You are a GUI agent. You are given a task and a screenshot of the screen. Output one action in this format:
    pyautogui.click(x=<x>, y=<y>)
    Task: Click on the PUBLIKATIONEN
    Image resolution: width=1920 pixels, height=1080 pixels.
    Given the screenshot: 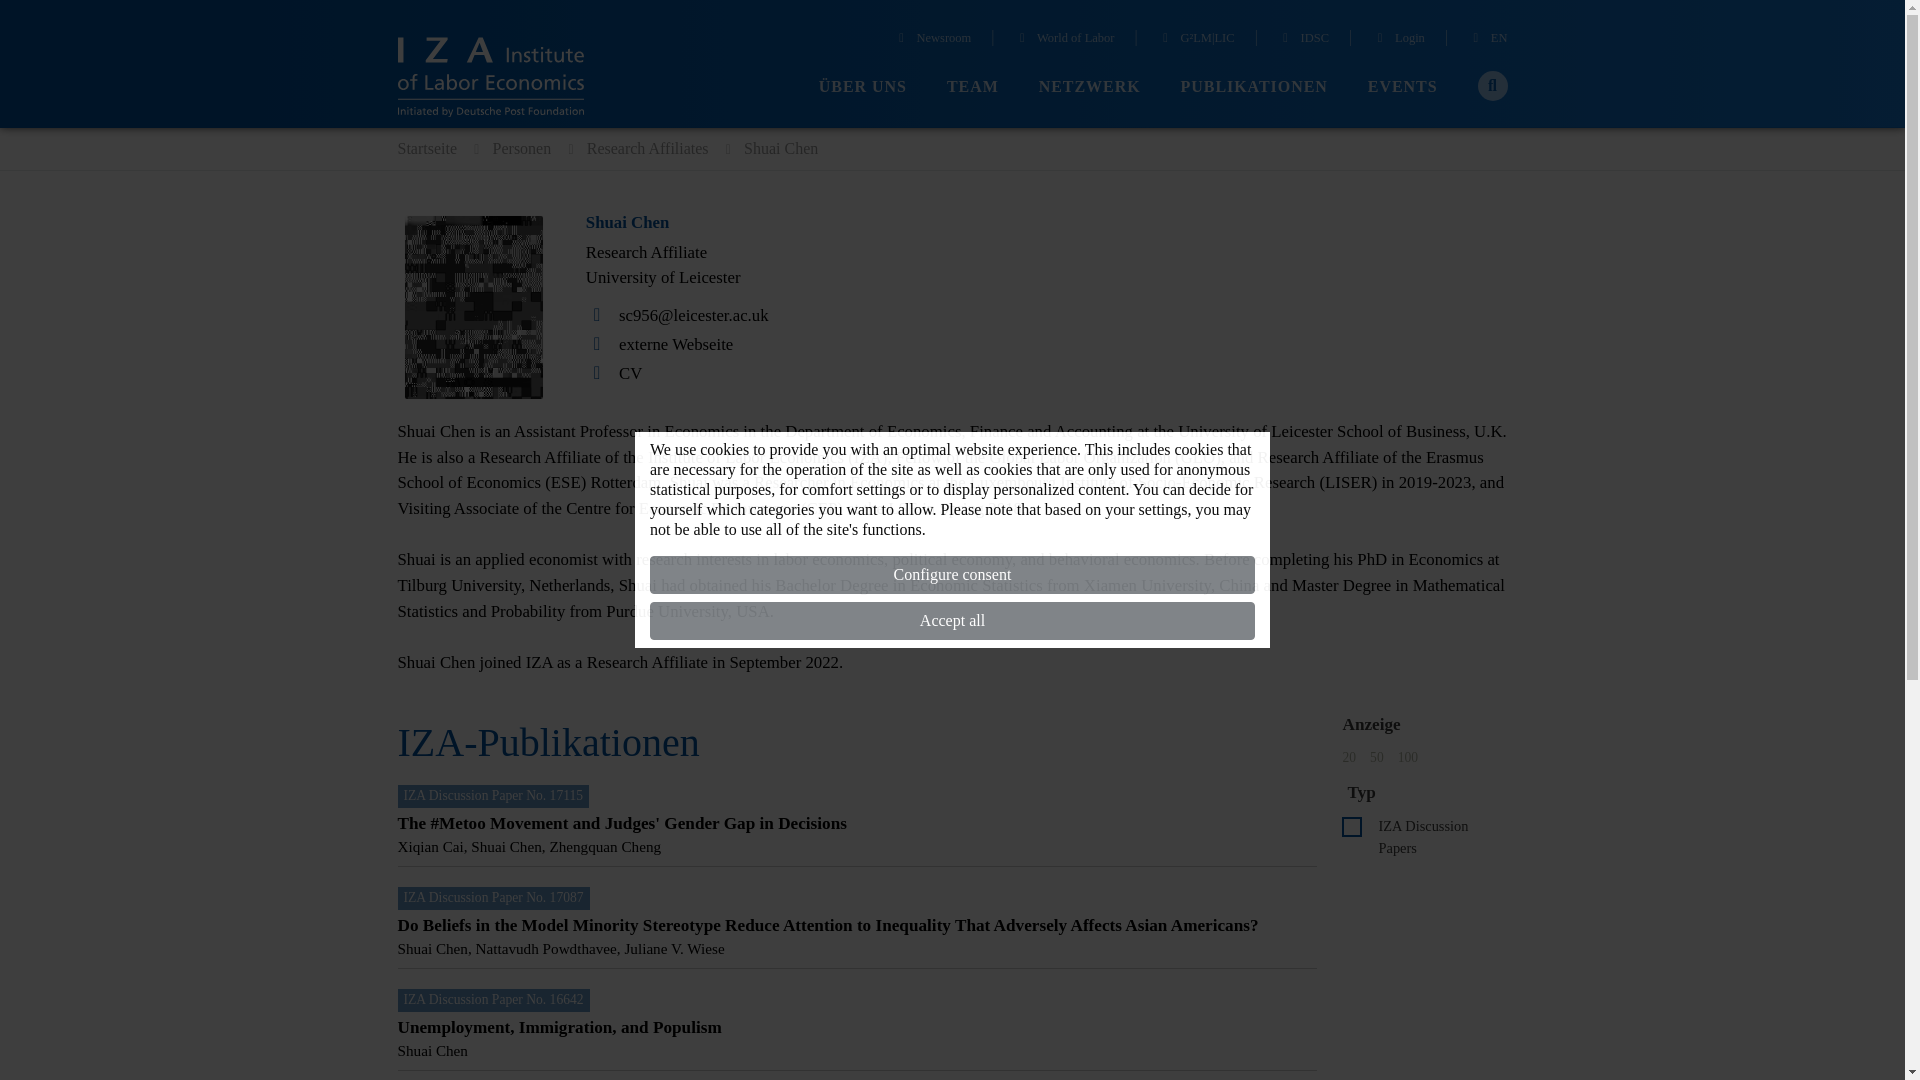 What is the action you would take?
    pyautogui.click(x=1254, y=87)
    